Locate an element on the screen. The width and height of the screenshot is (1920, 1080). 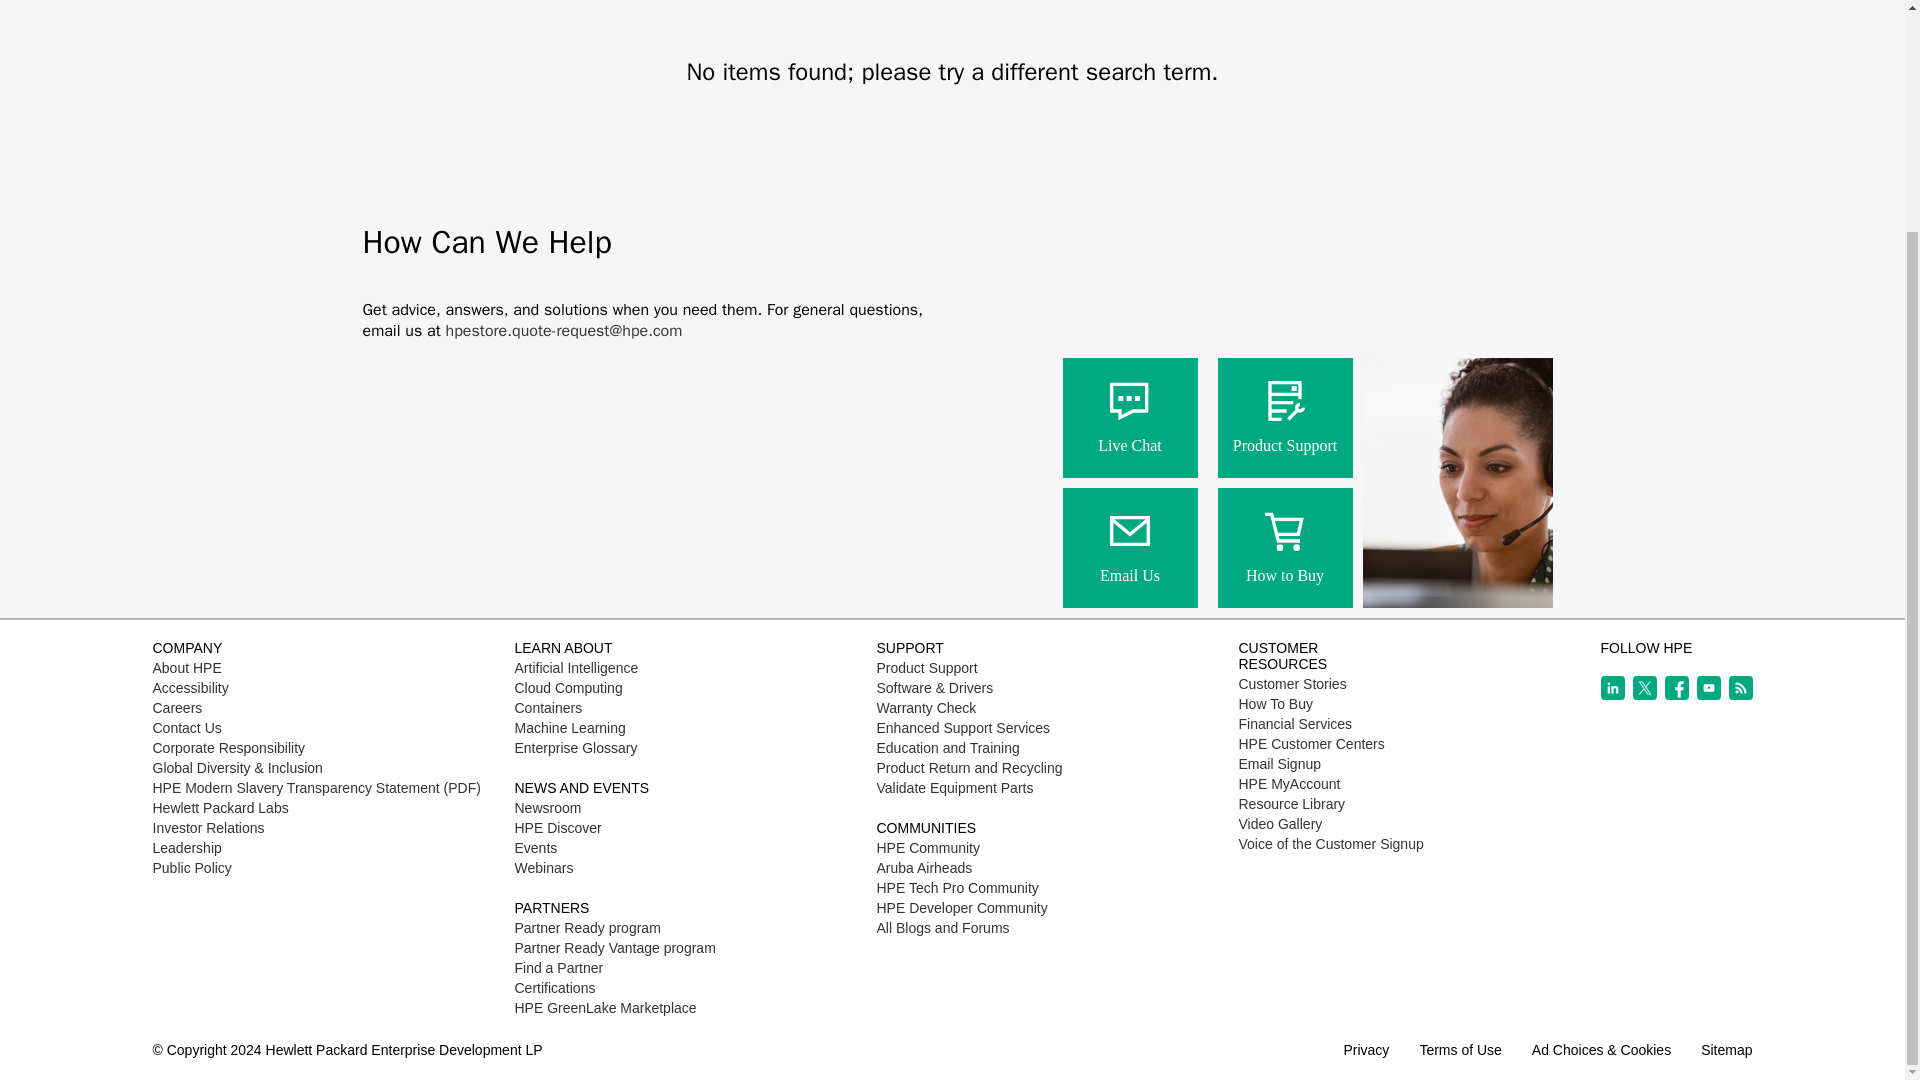
Facebook - new window is located at coordinates (1676, 688).